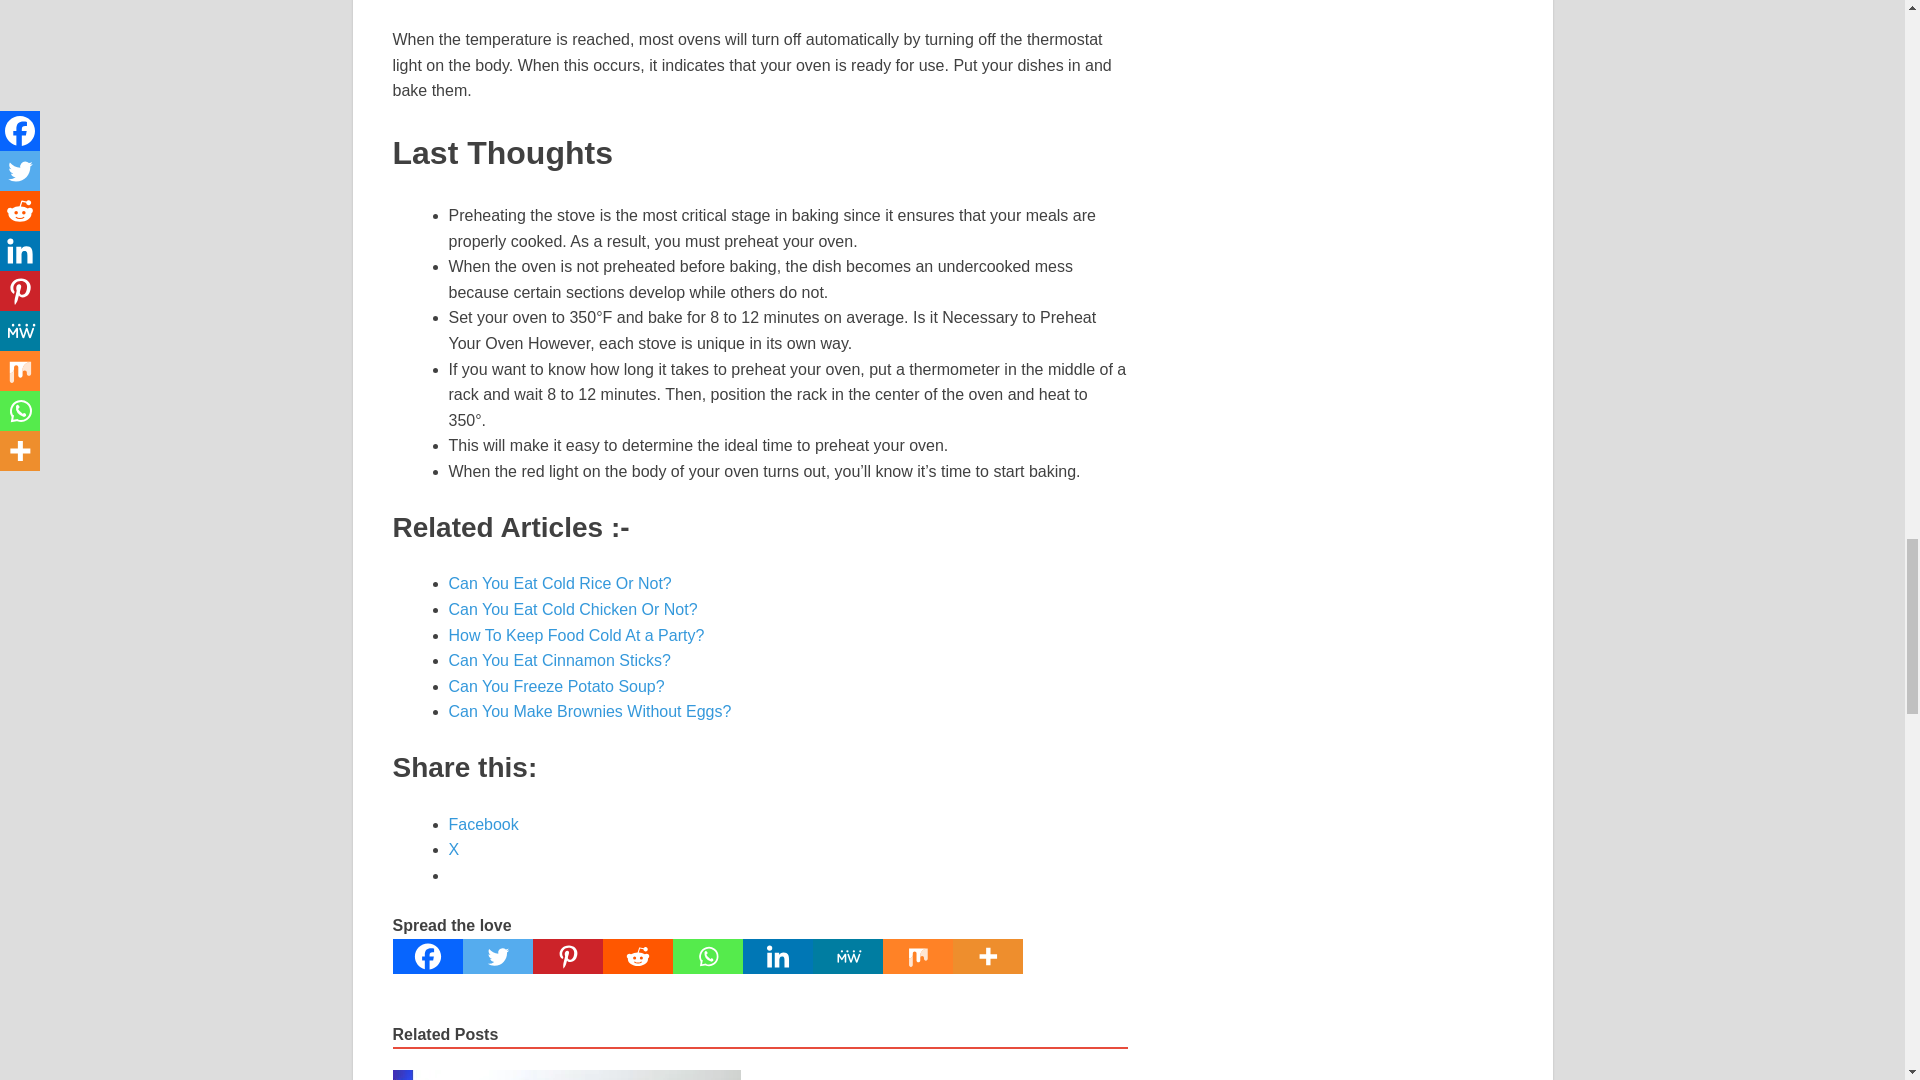 The height and width of the screenshot is (1080, 1920). What do you see at coordinates (496, 956) in the screenshot?
I see `Twitter` at bounding box center [496, 956].